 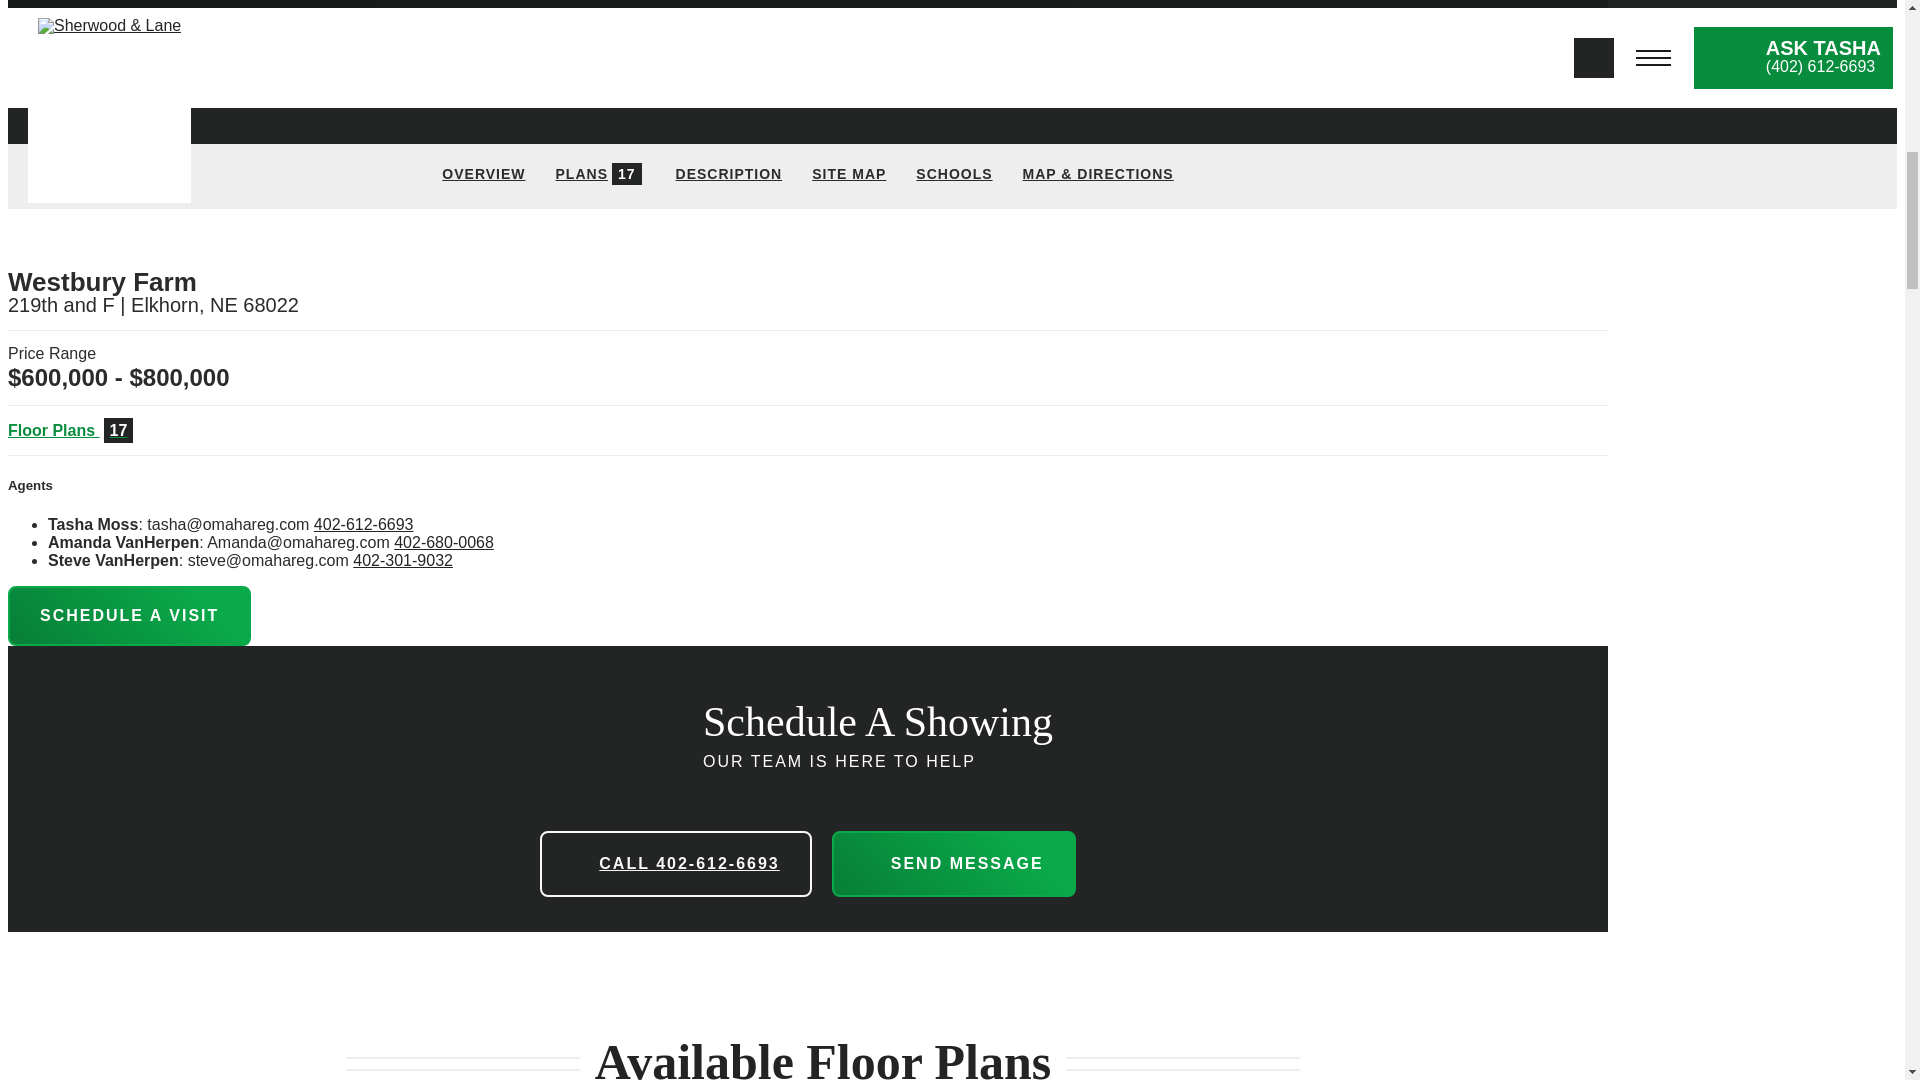 What do you see at coordinates (600, 176) in the screenshot?
I see `Floor Plans 17` at bounding box center [600, 176].